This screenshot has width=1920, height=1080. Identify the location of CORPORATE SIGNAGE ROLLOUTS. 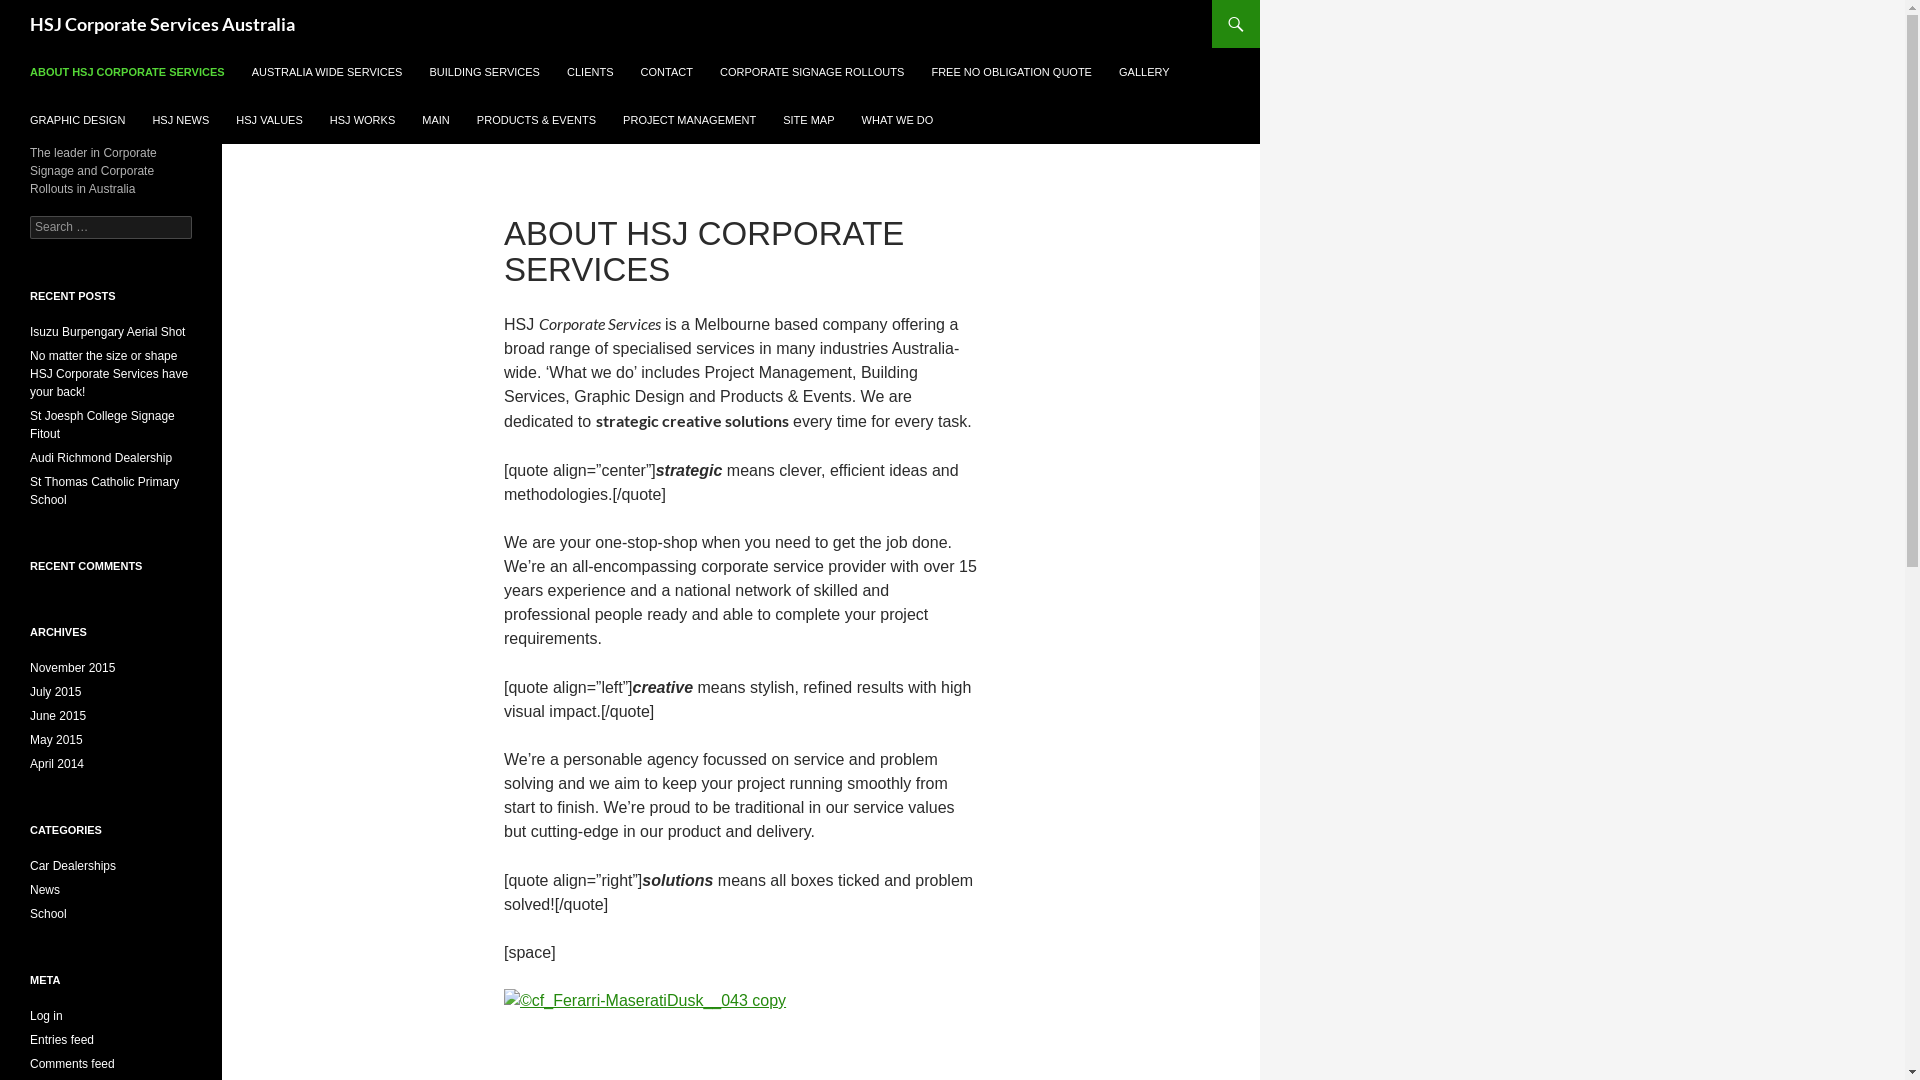
(812, 72).